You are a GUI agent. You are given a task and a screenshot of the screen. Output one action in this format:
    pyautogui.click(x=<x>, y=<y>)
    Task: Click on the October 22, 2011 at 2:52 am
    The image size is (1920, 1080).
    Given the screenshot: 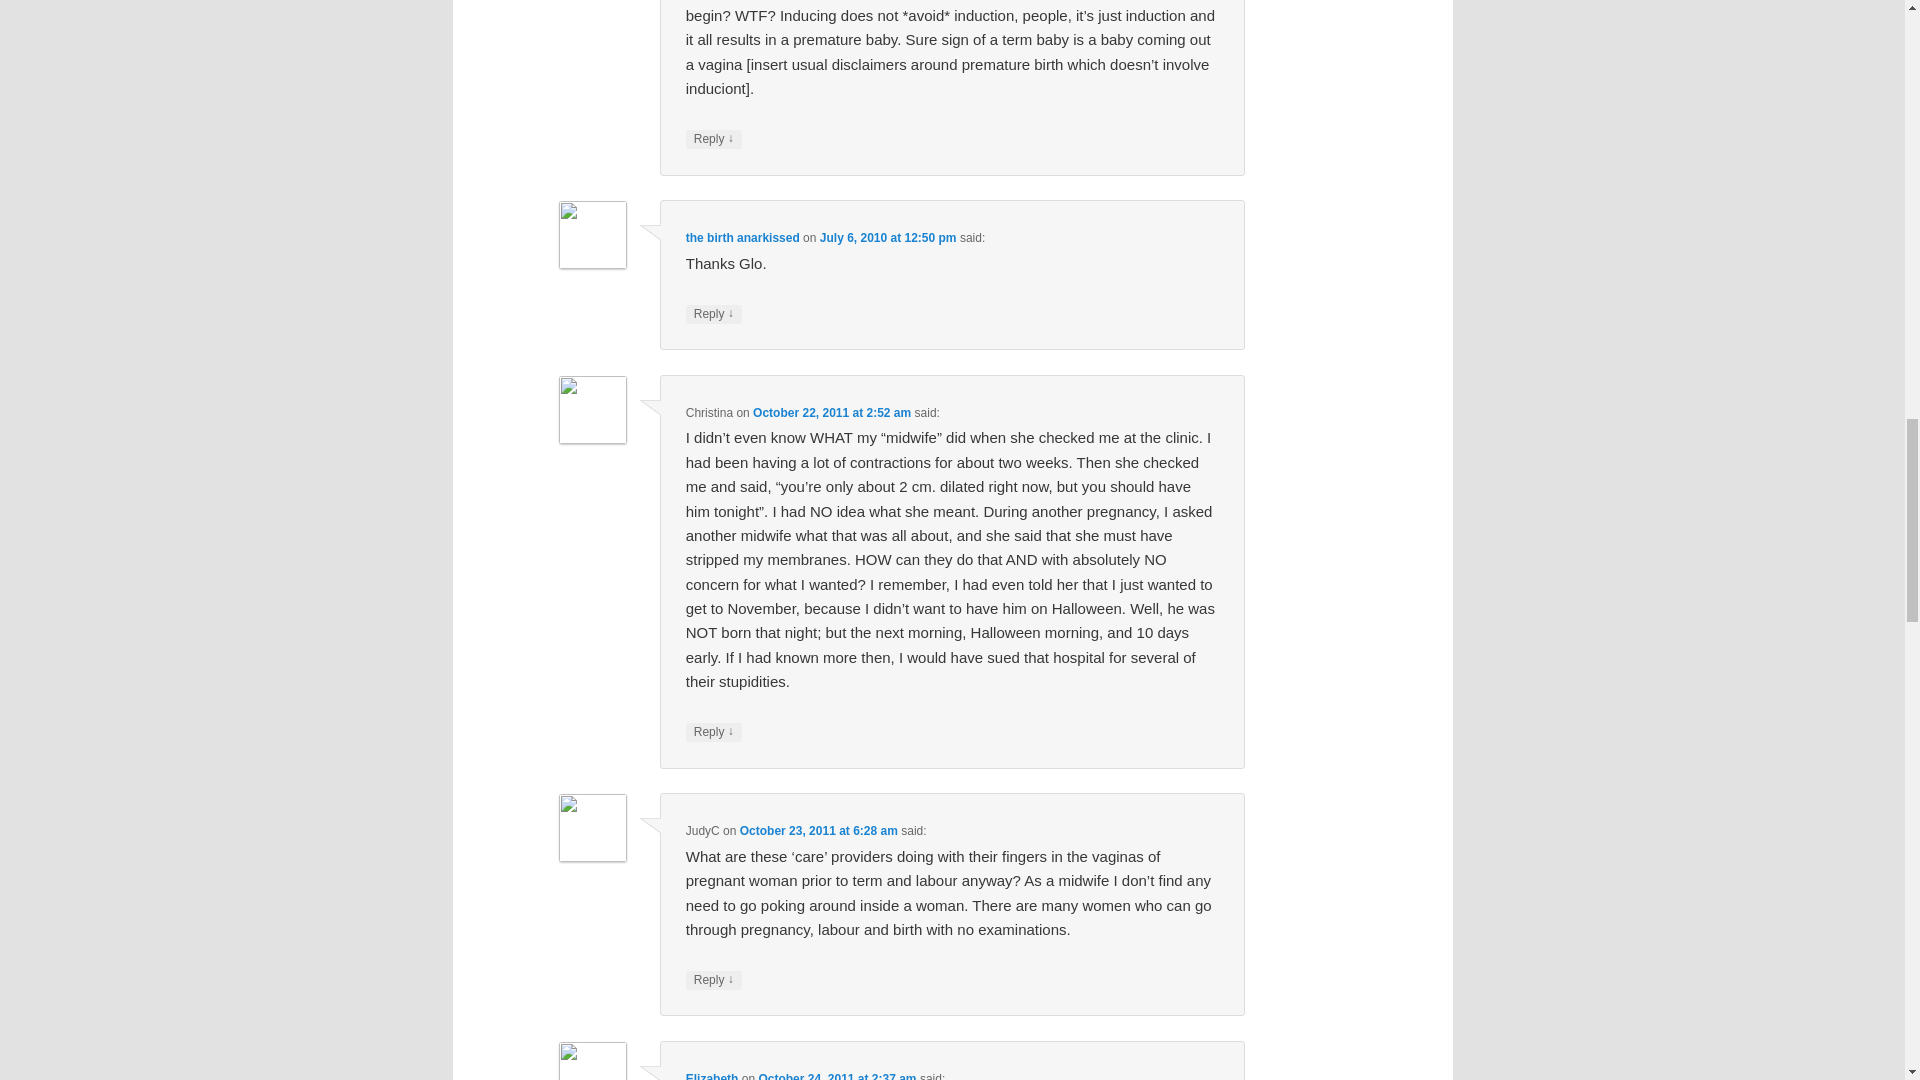 What is the action you would take?
    pyautogui.click(x=831, y=413)
    